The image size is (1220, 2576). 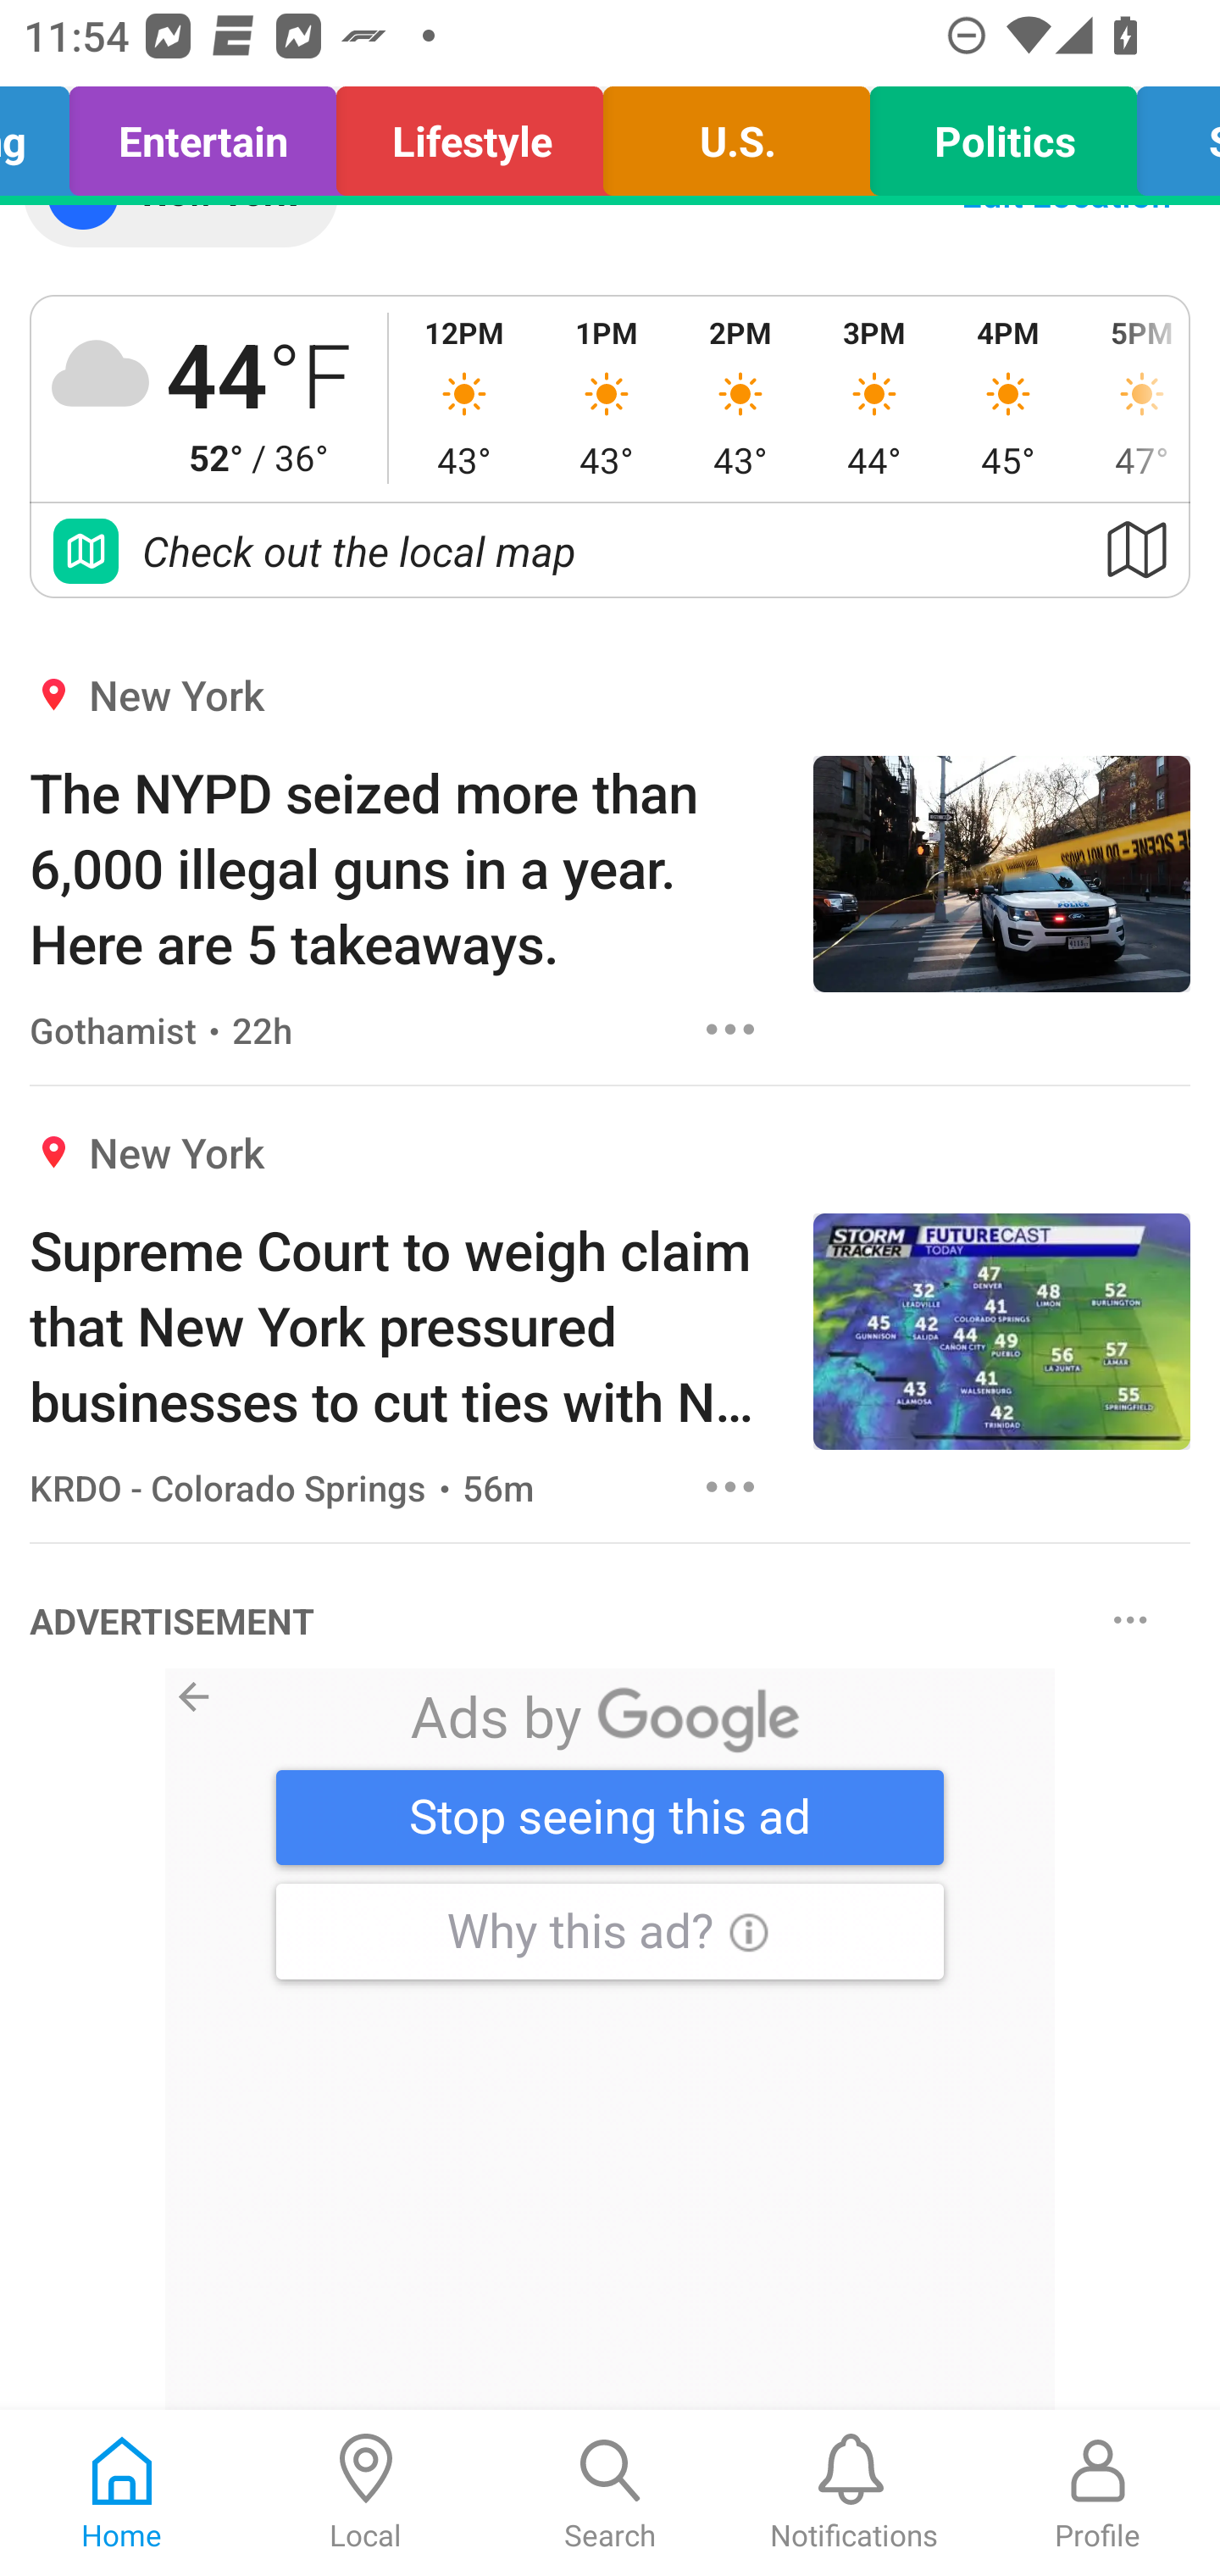 I want to click on Check out the local map, so click(x=610, y=549).